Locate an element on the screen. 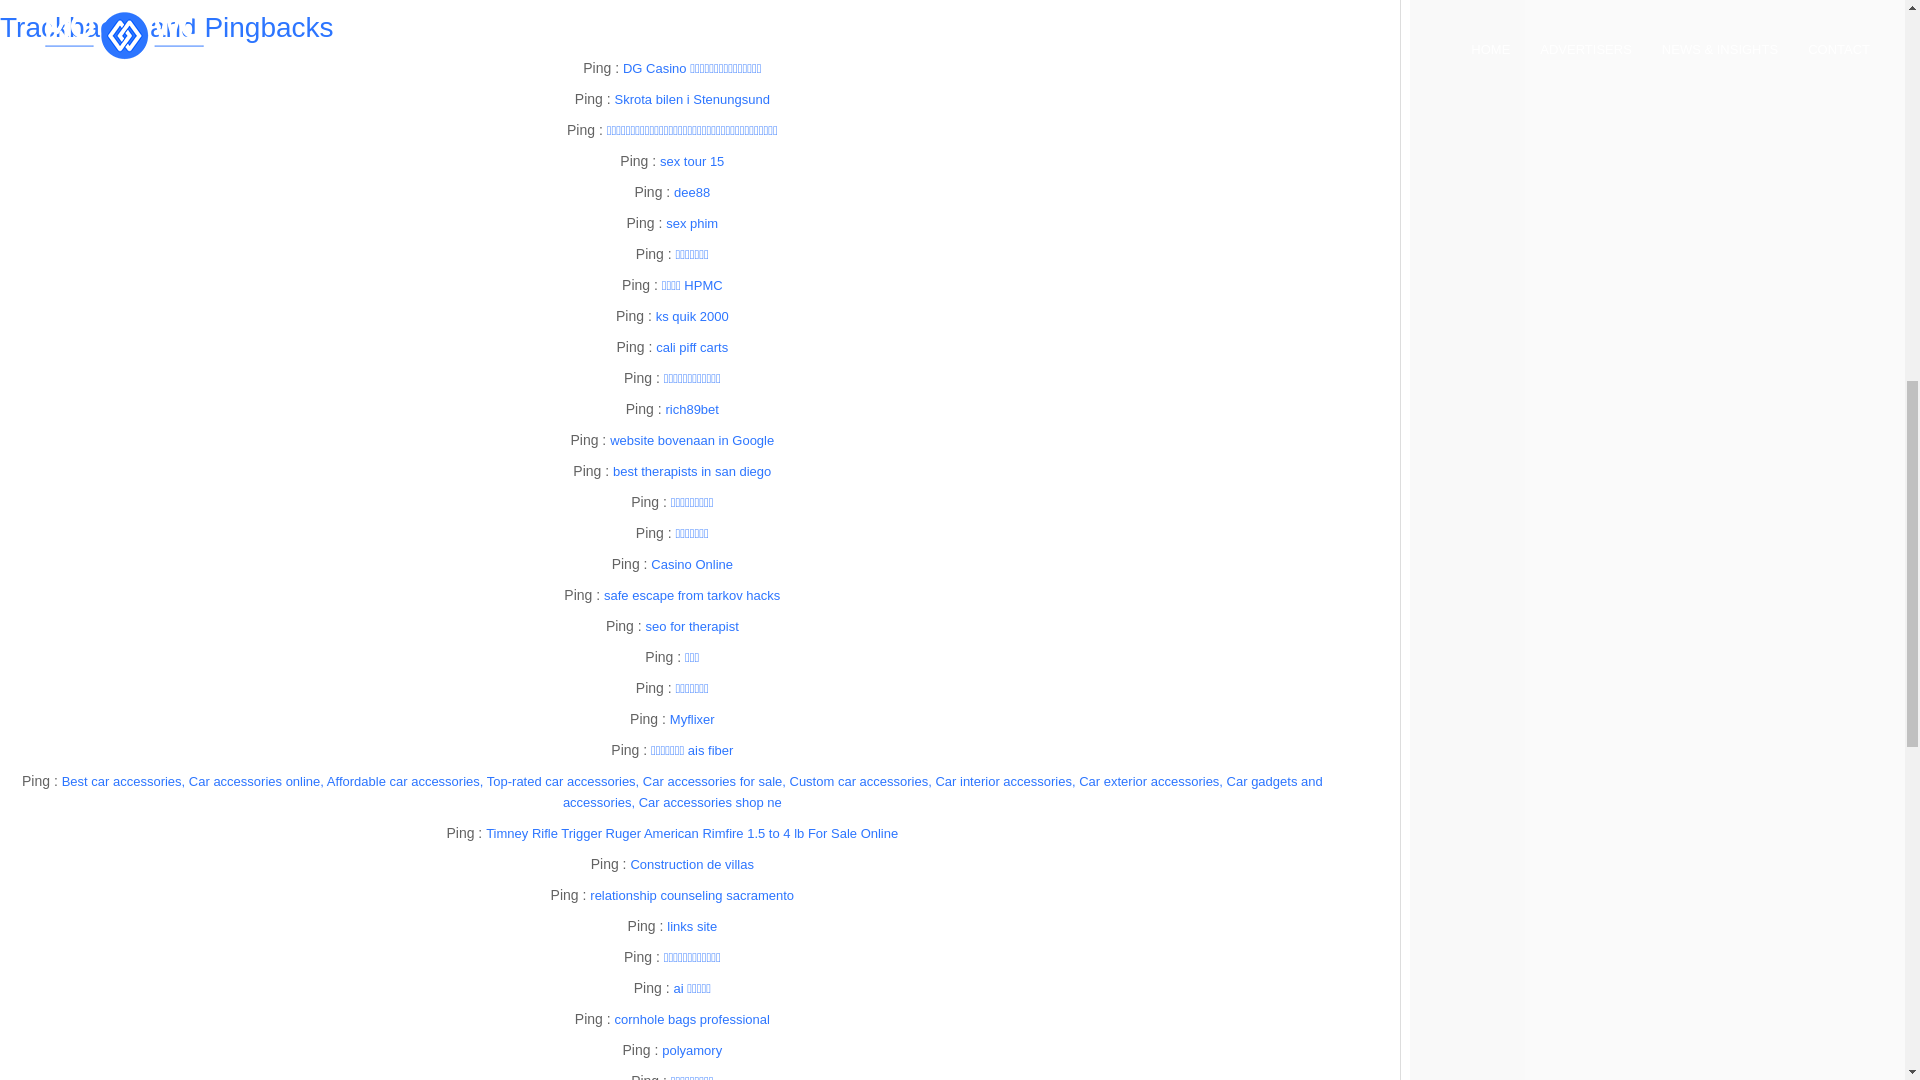 The width and height of the screenshot is (1920, 1080). sex tour 15 is located at coordinates (692, 161).